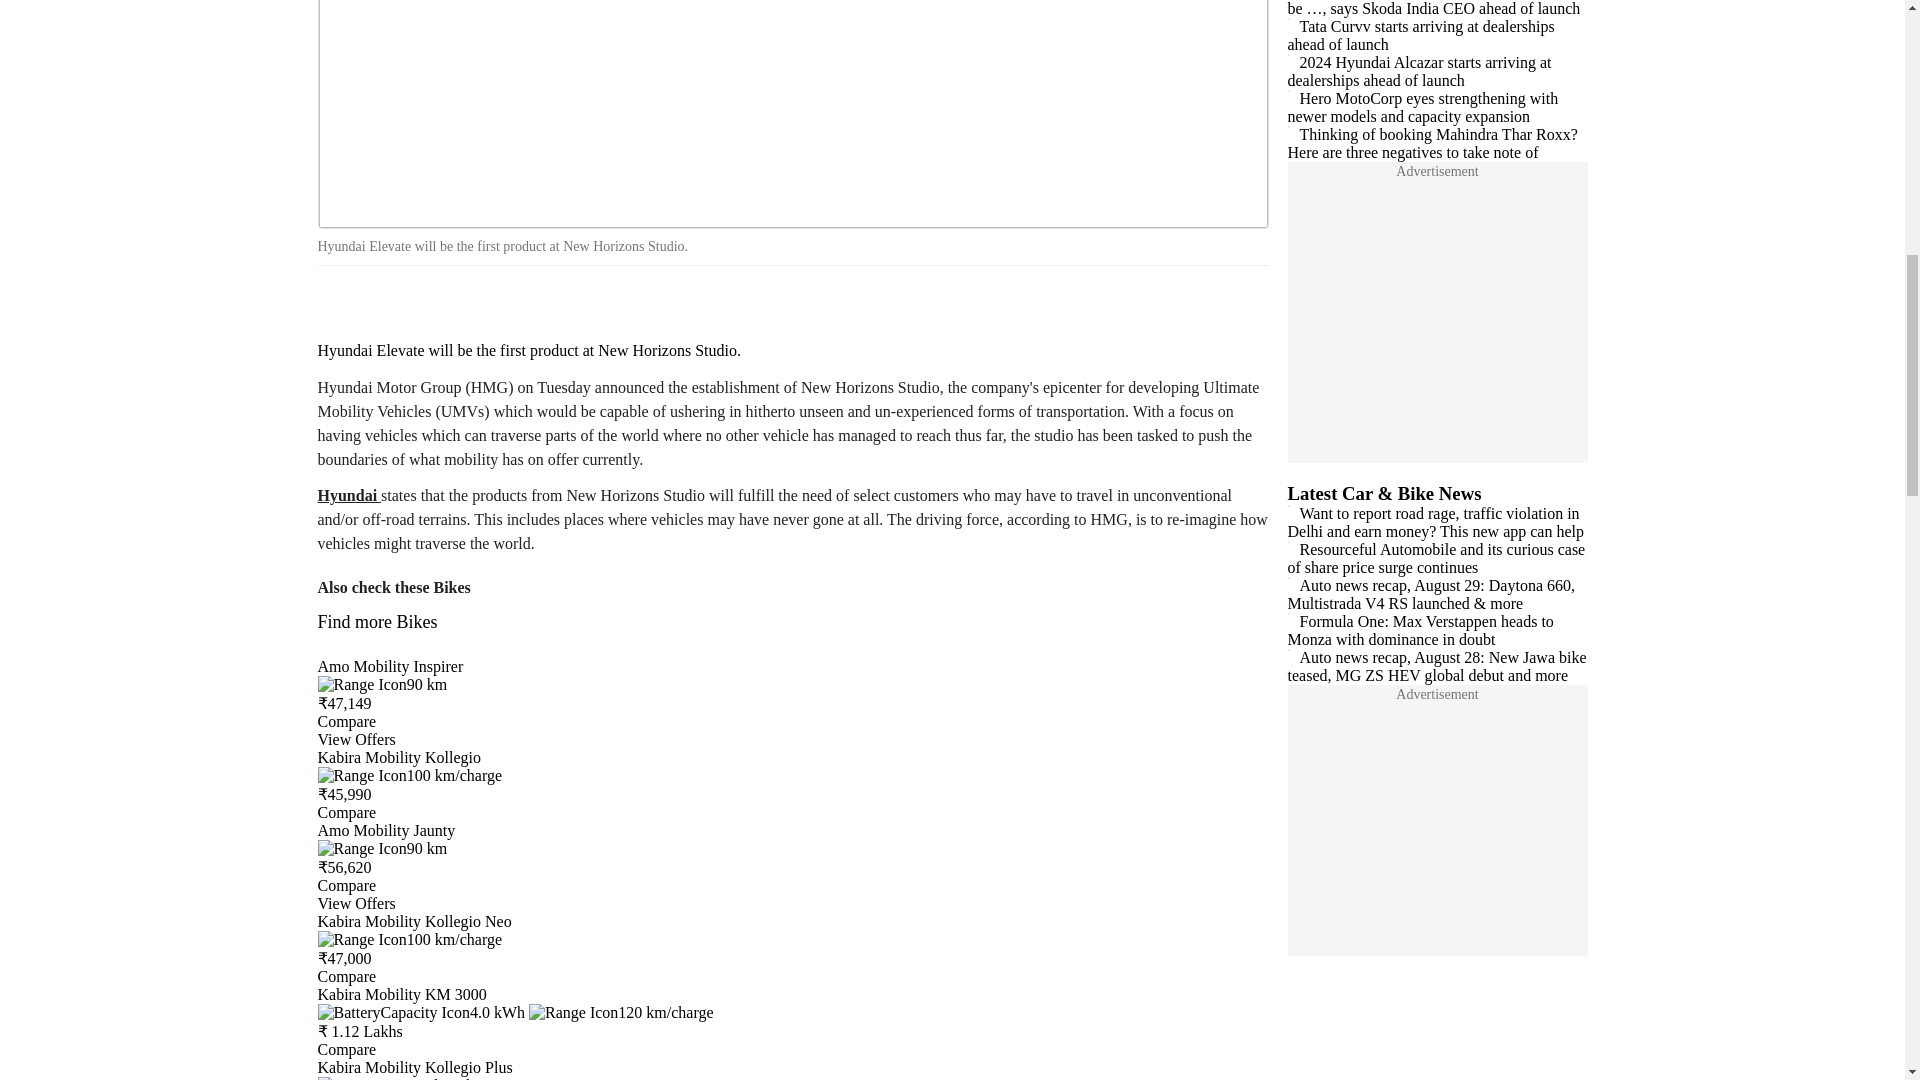 This screenshot has width=1920, height=1080. What do you see at coordinates (622, 1012) in the screenshot?
I see `Range` at bounding box center [622, 1012].